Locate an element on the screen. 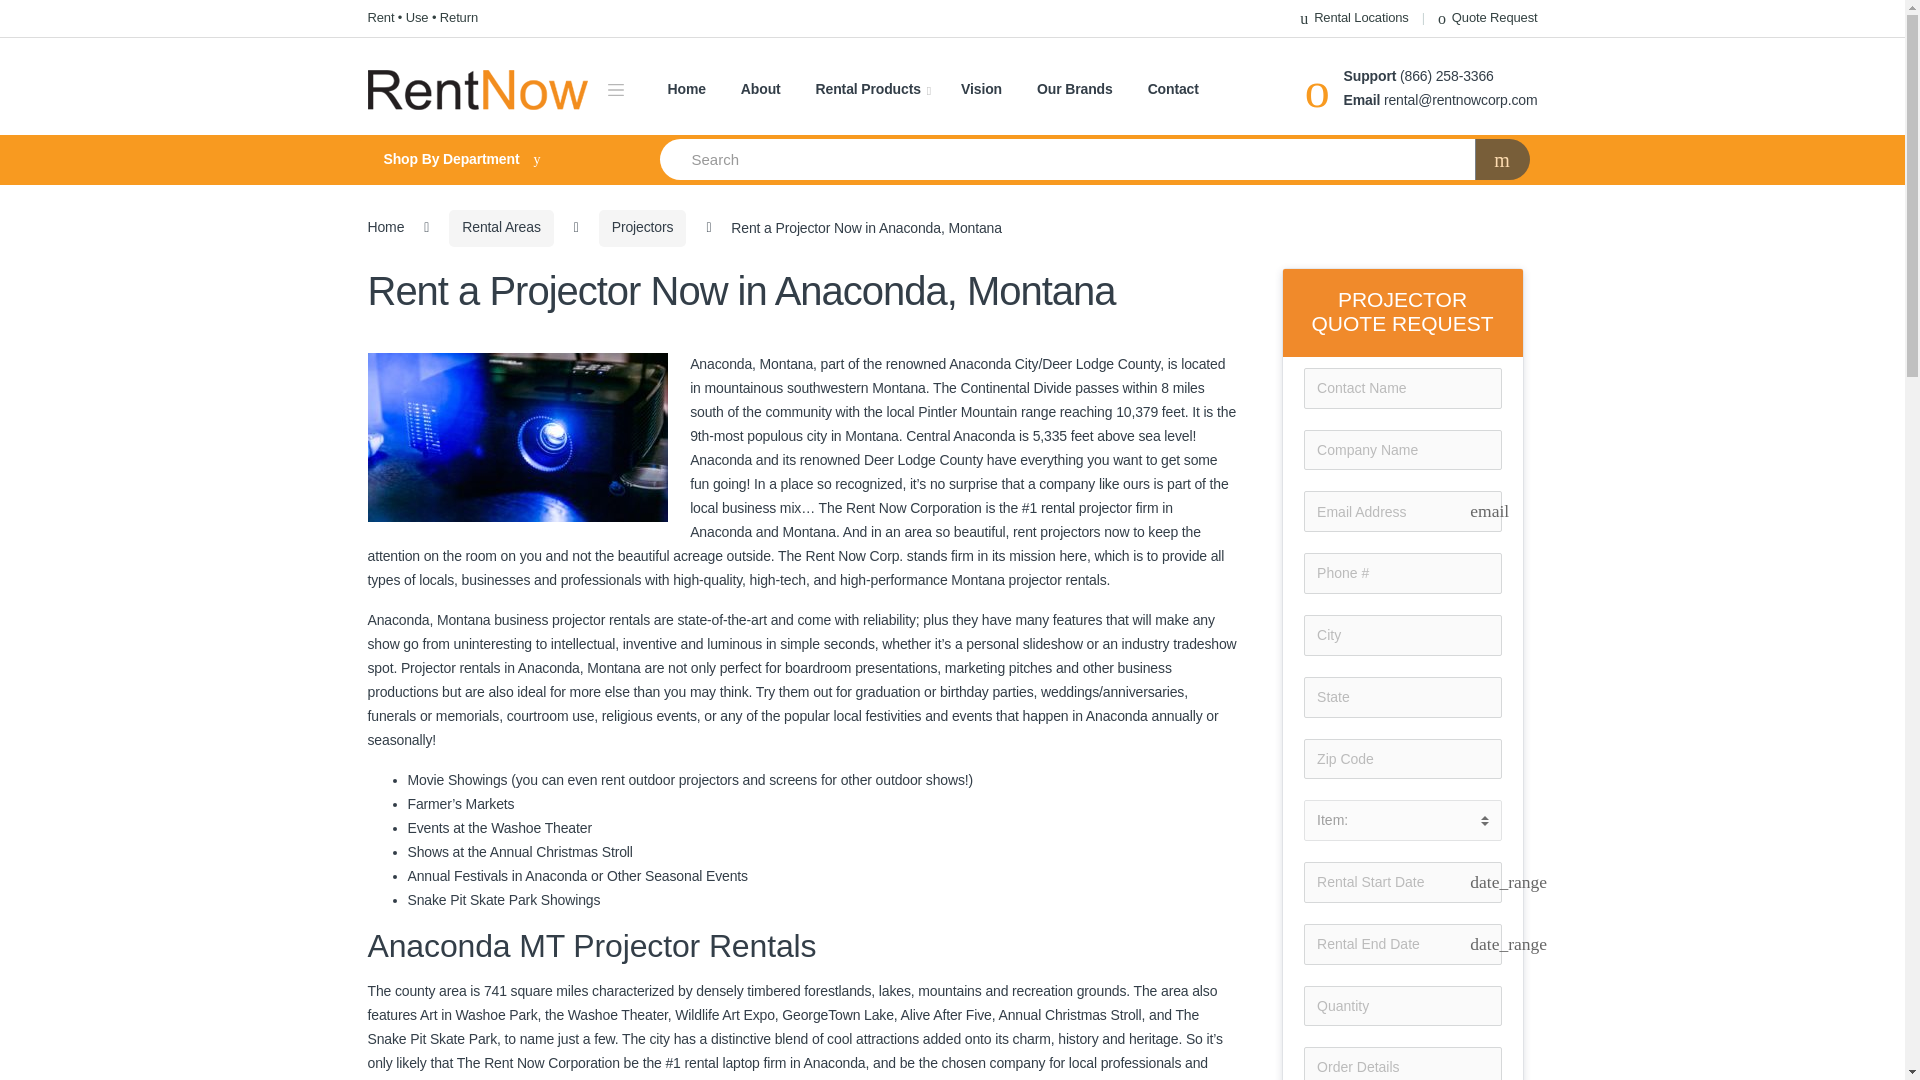  Skip to content is located at coordinates (45, 12).